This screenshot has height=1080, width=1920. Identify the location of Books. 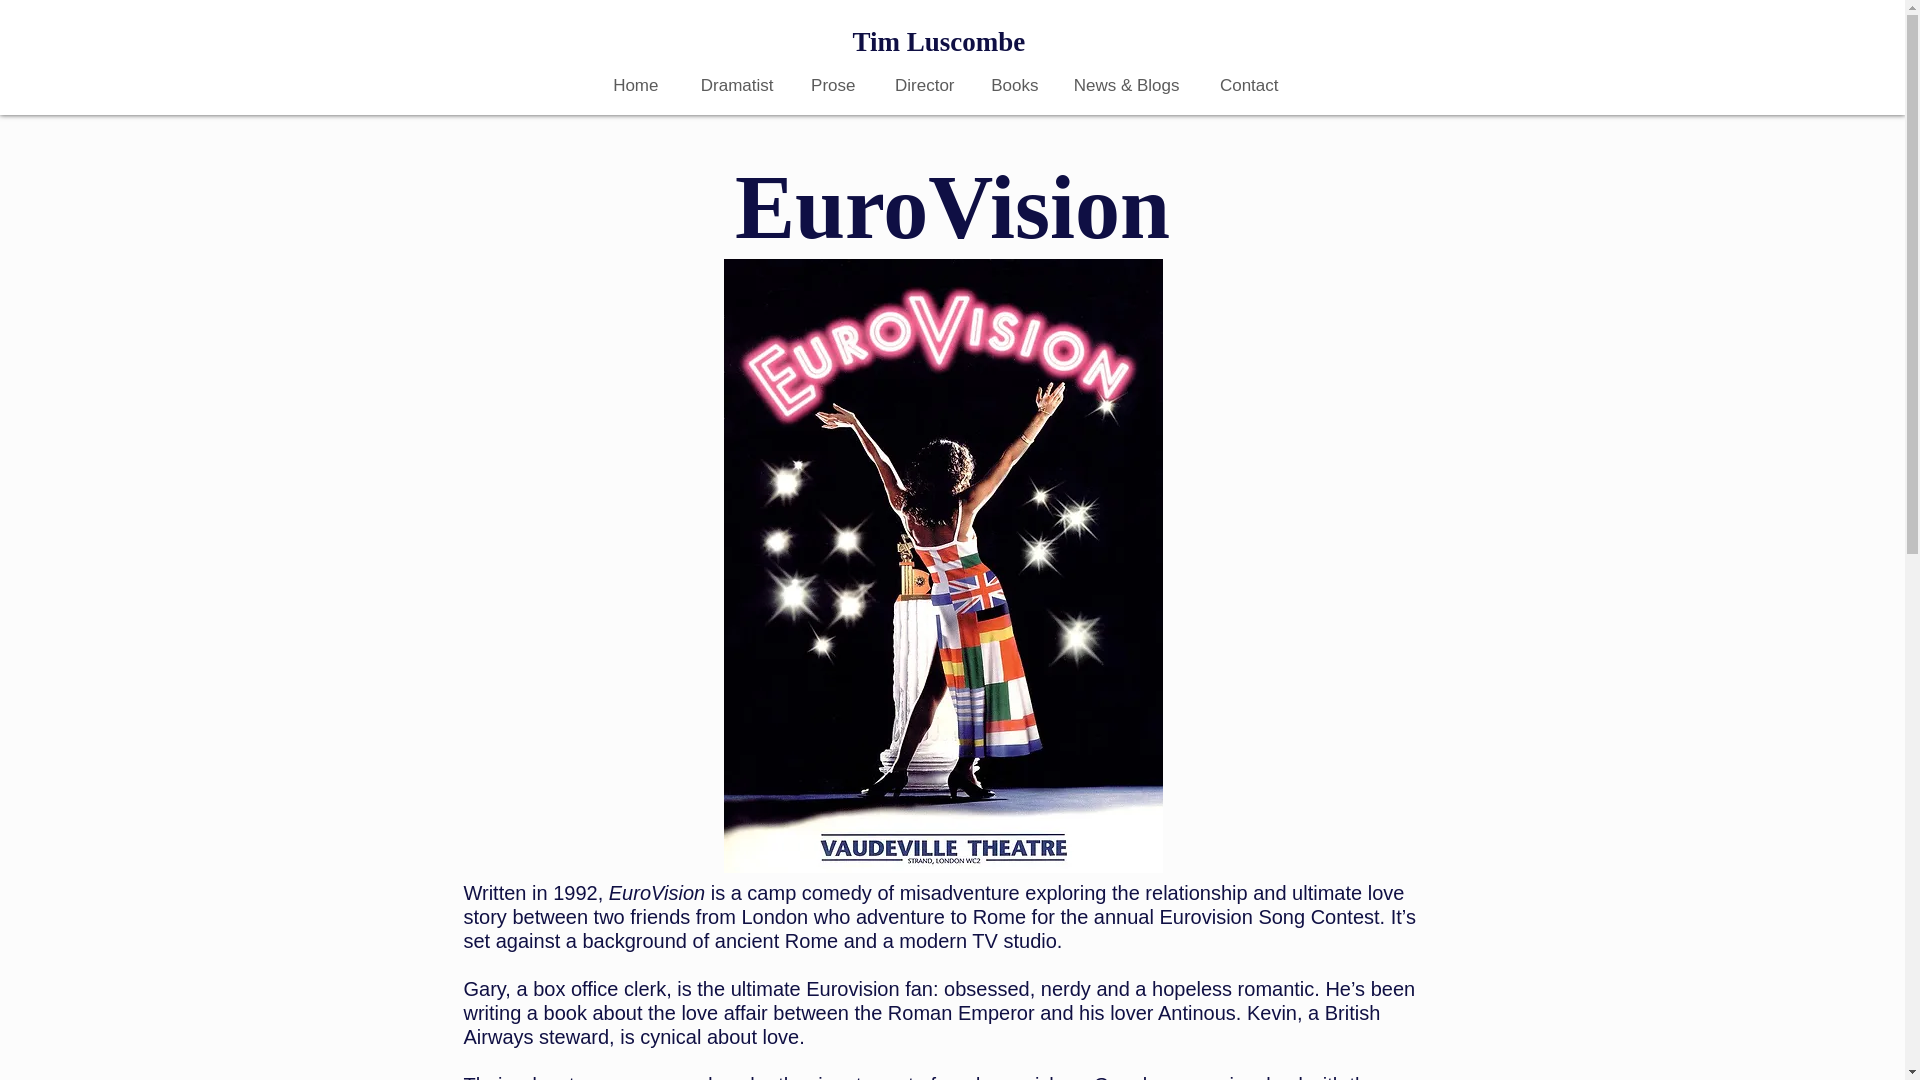
(1012, 85).